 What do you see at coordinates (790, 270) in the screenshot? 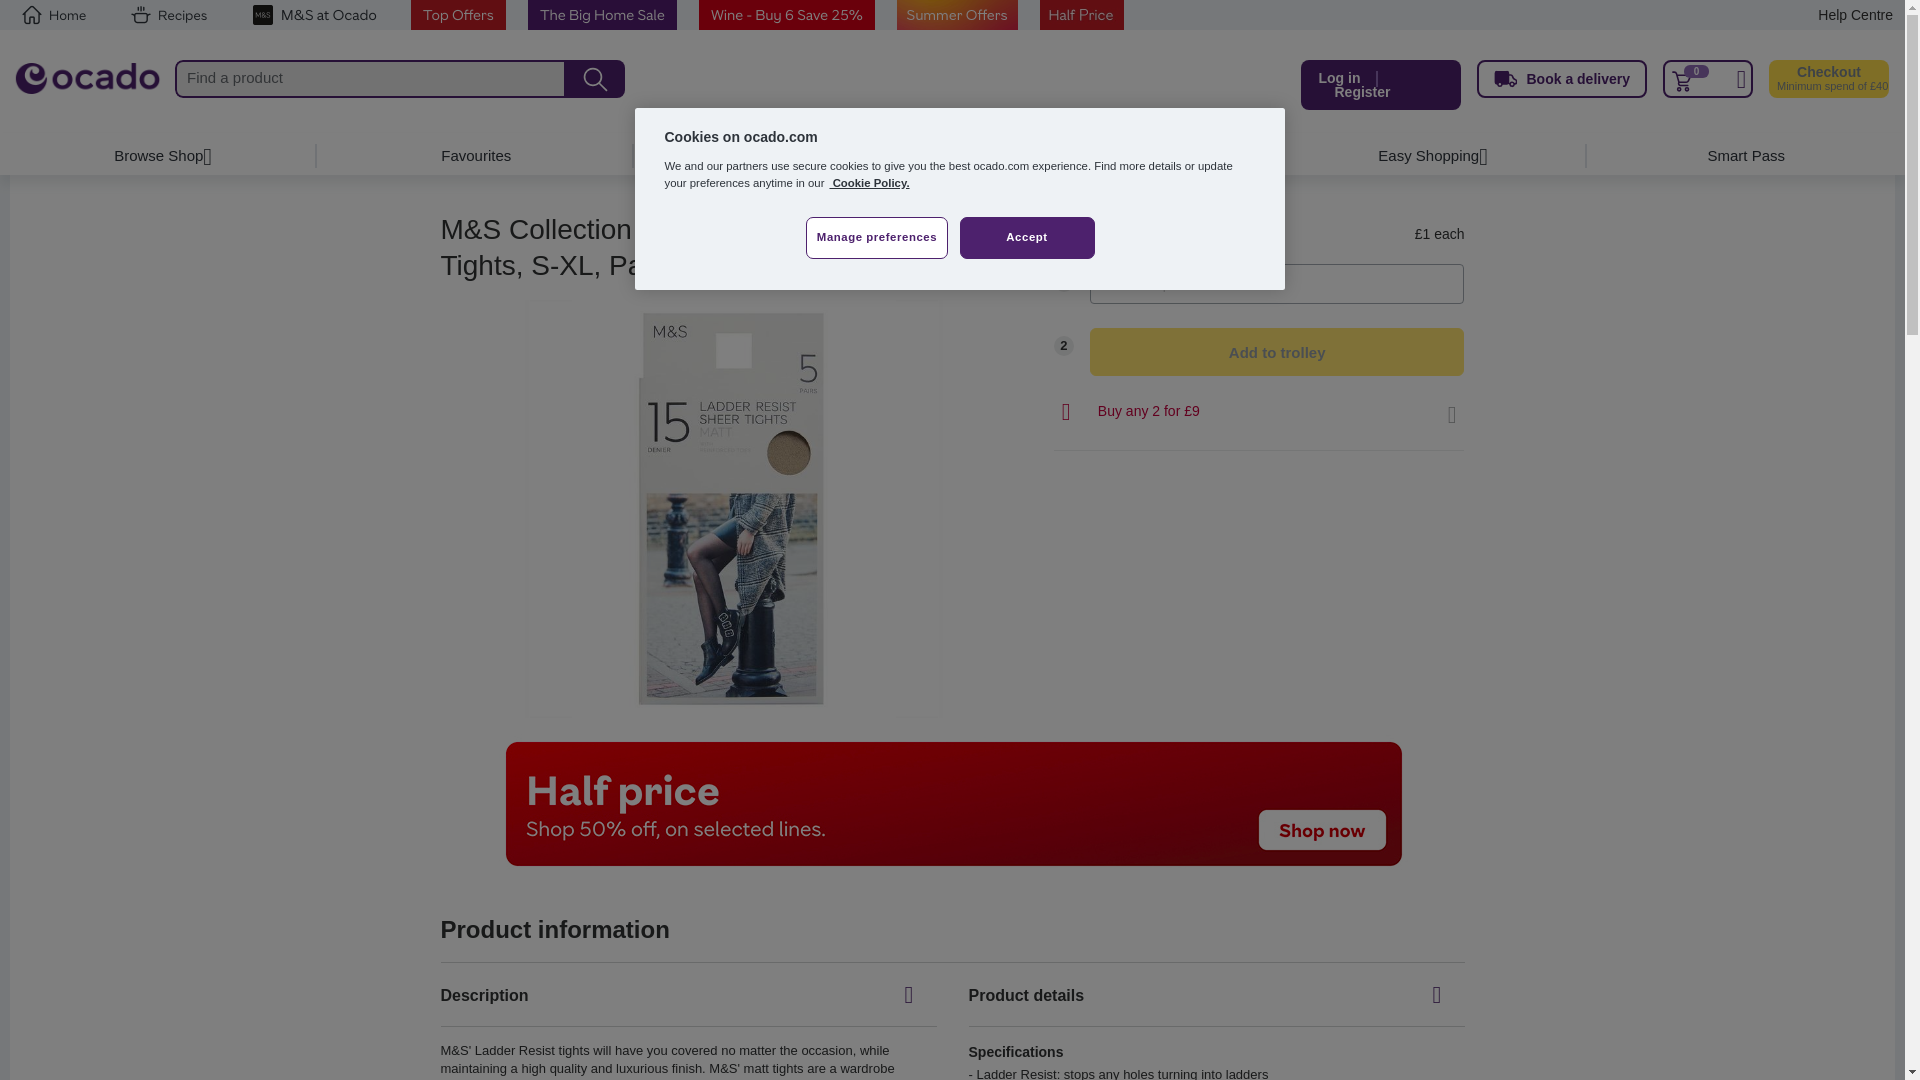
I see `Reviews 1.0 of 5` at bounding box center [790, 270].